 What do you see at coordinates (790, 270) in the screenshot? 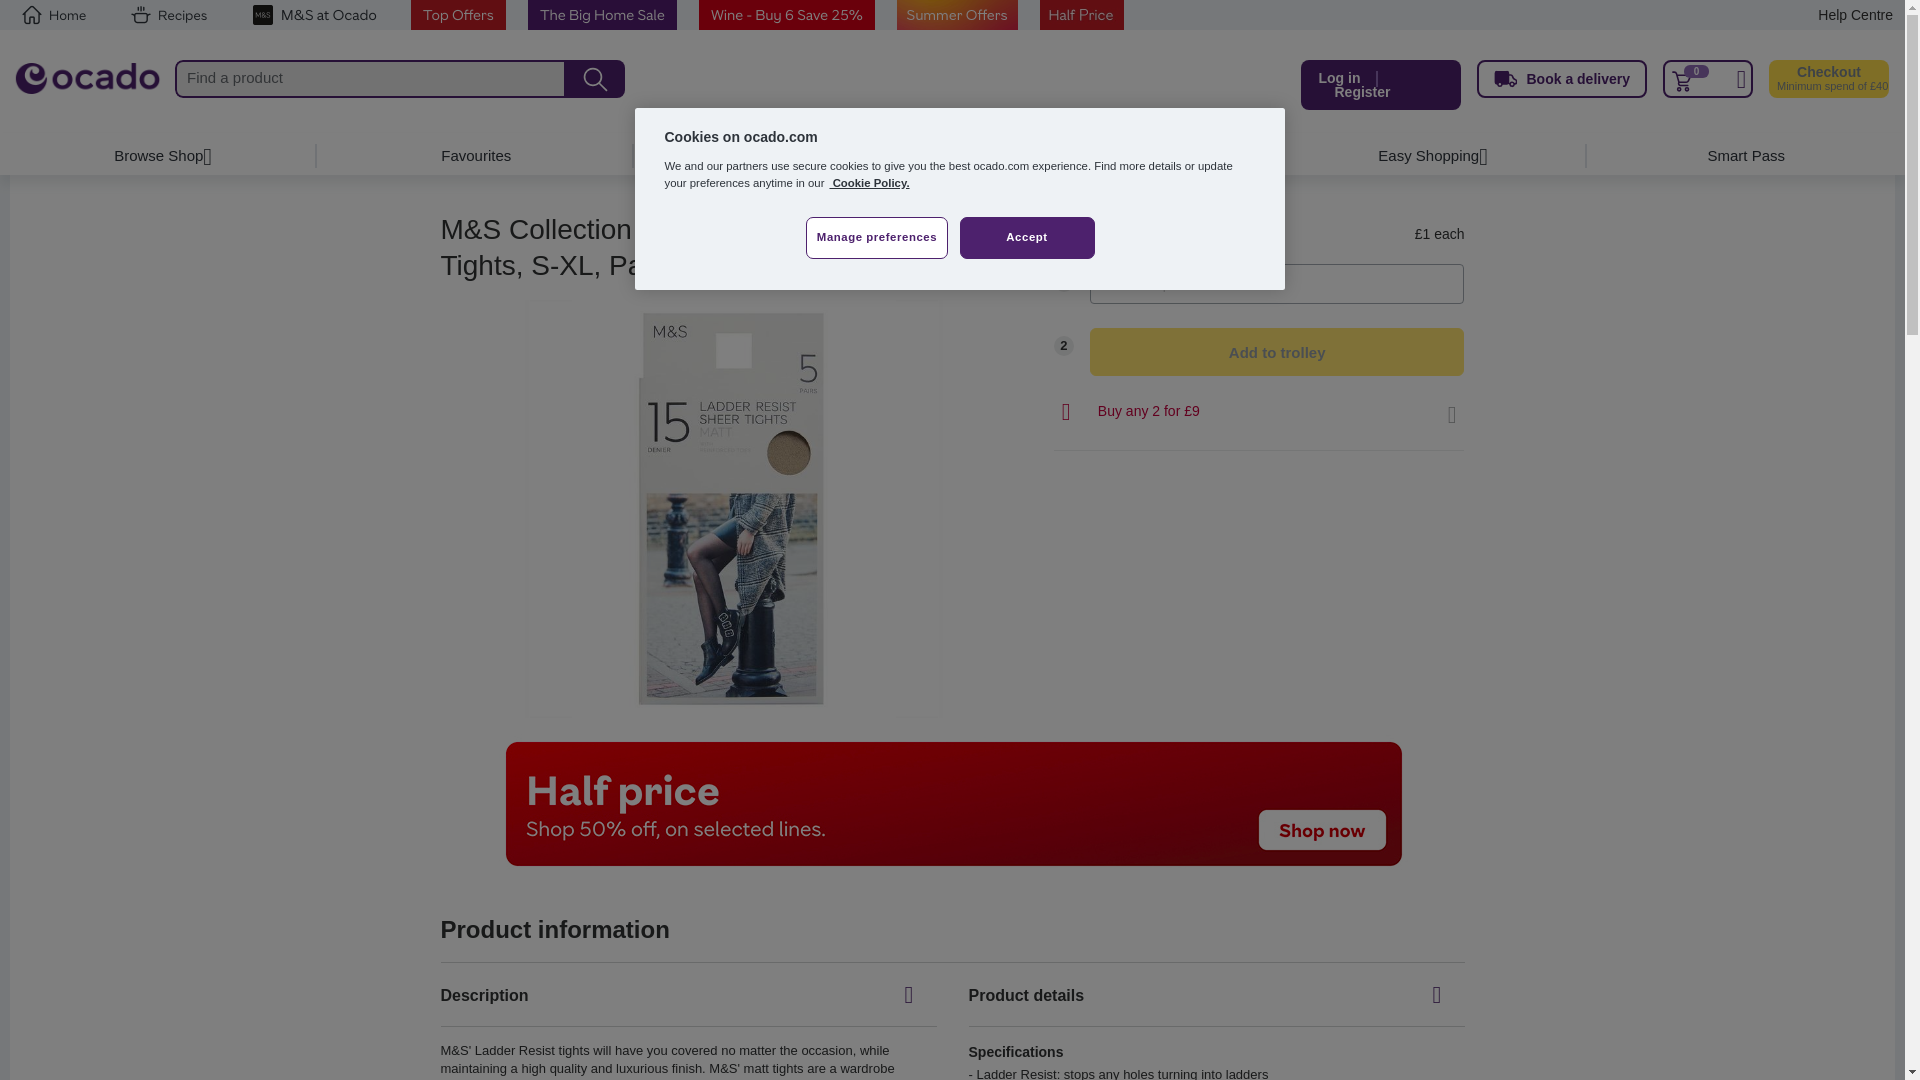
I see `Reviews 1.0 of 5` at bounding box center [790, 270].